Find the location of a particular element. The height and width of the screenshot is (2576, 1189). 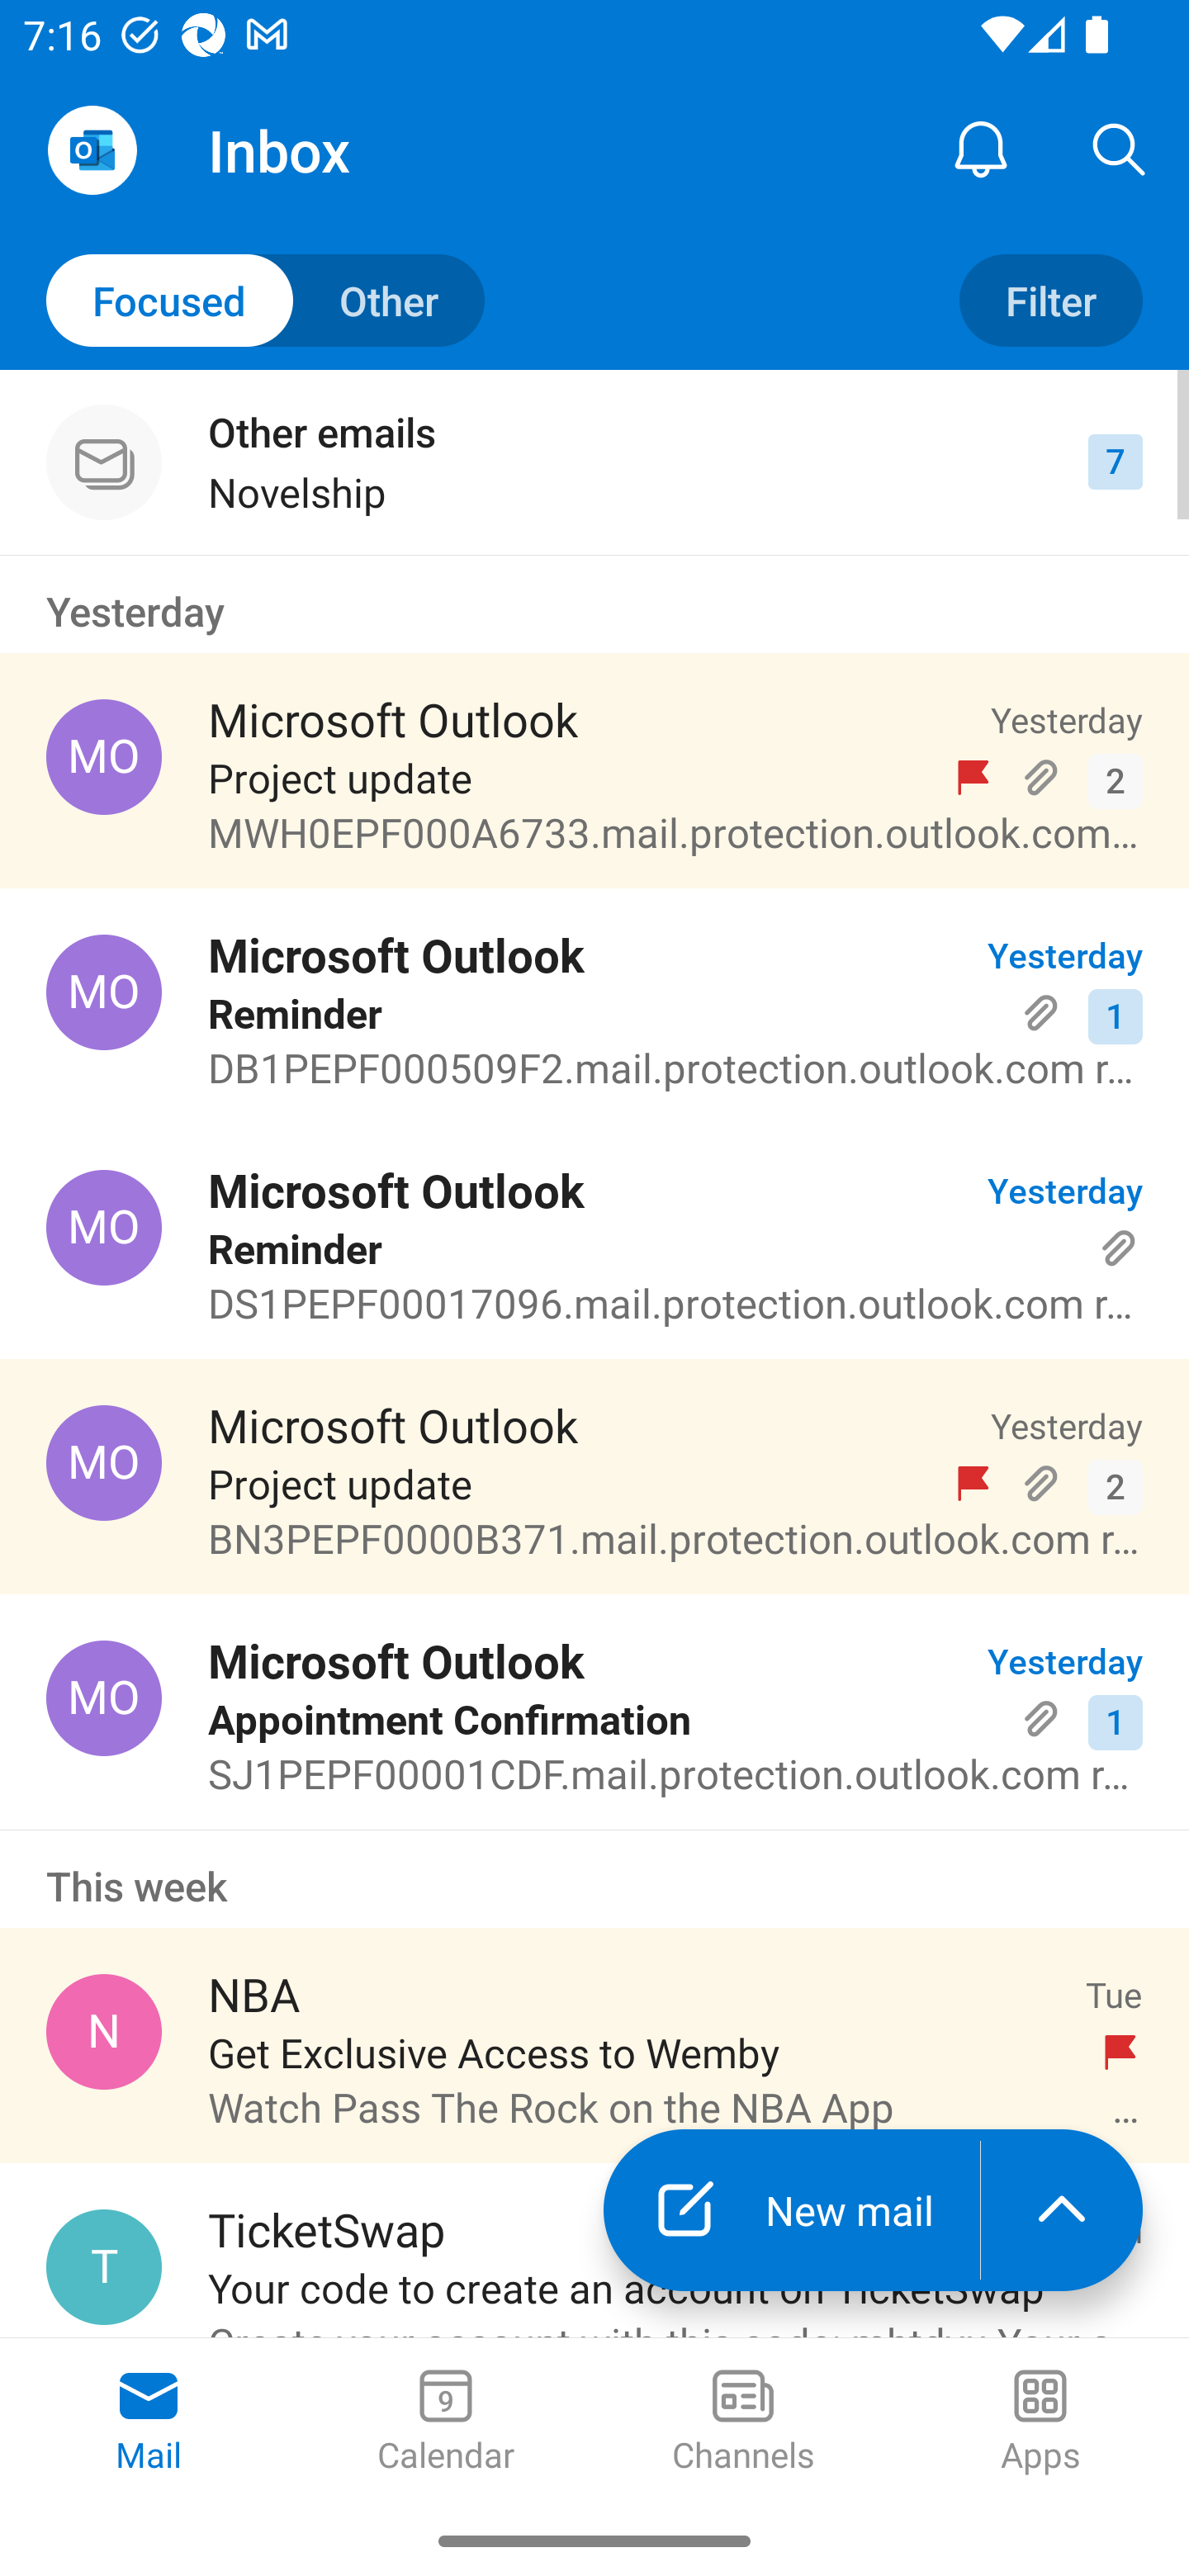

Open Navigation Drawer is located at coordinates (92, 150).